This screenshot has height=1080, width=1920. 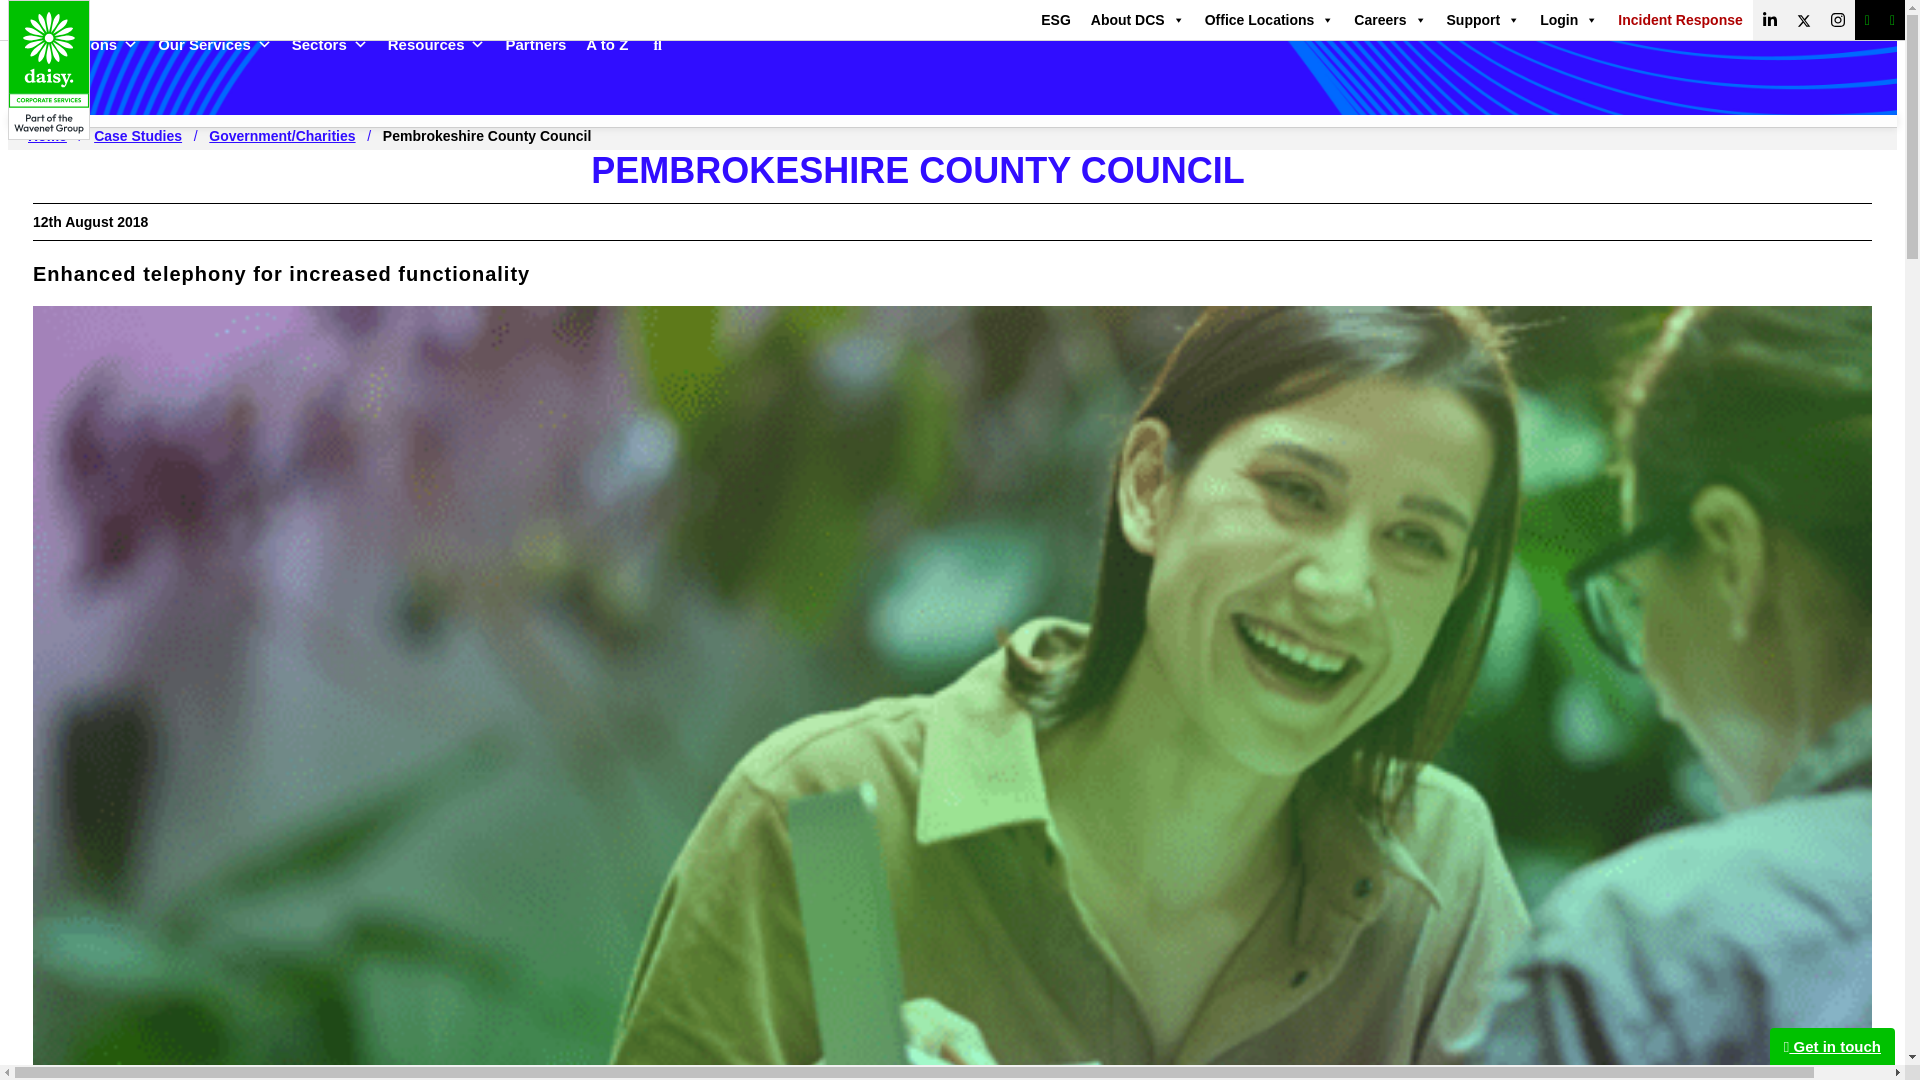 What do you see at coordinates (1137, 20) in the screenshot?
I see `About DCS` at bounding box center [1137, 20].